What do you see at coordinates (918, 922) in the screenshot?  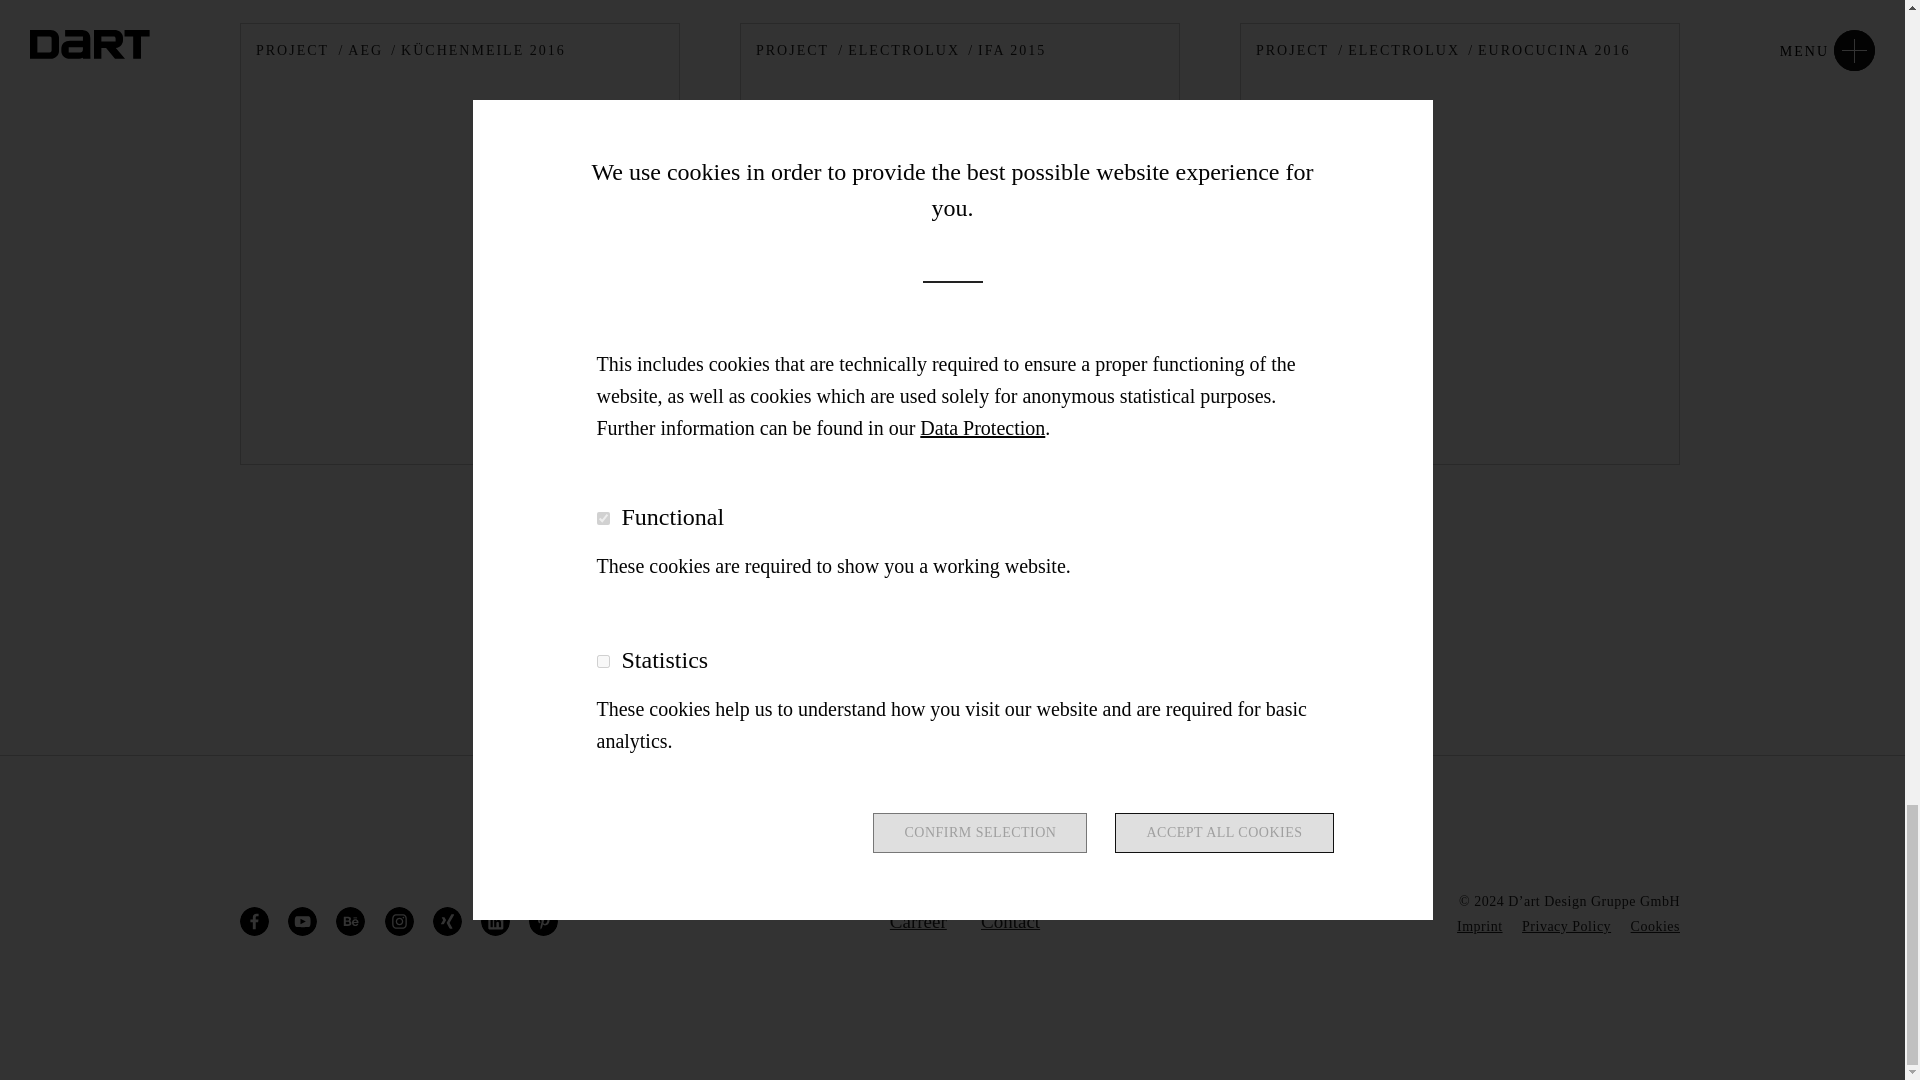 I see `Carreer` at bounding box center [918, 922].